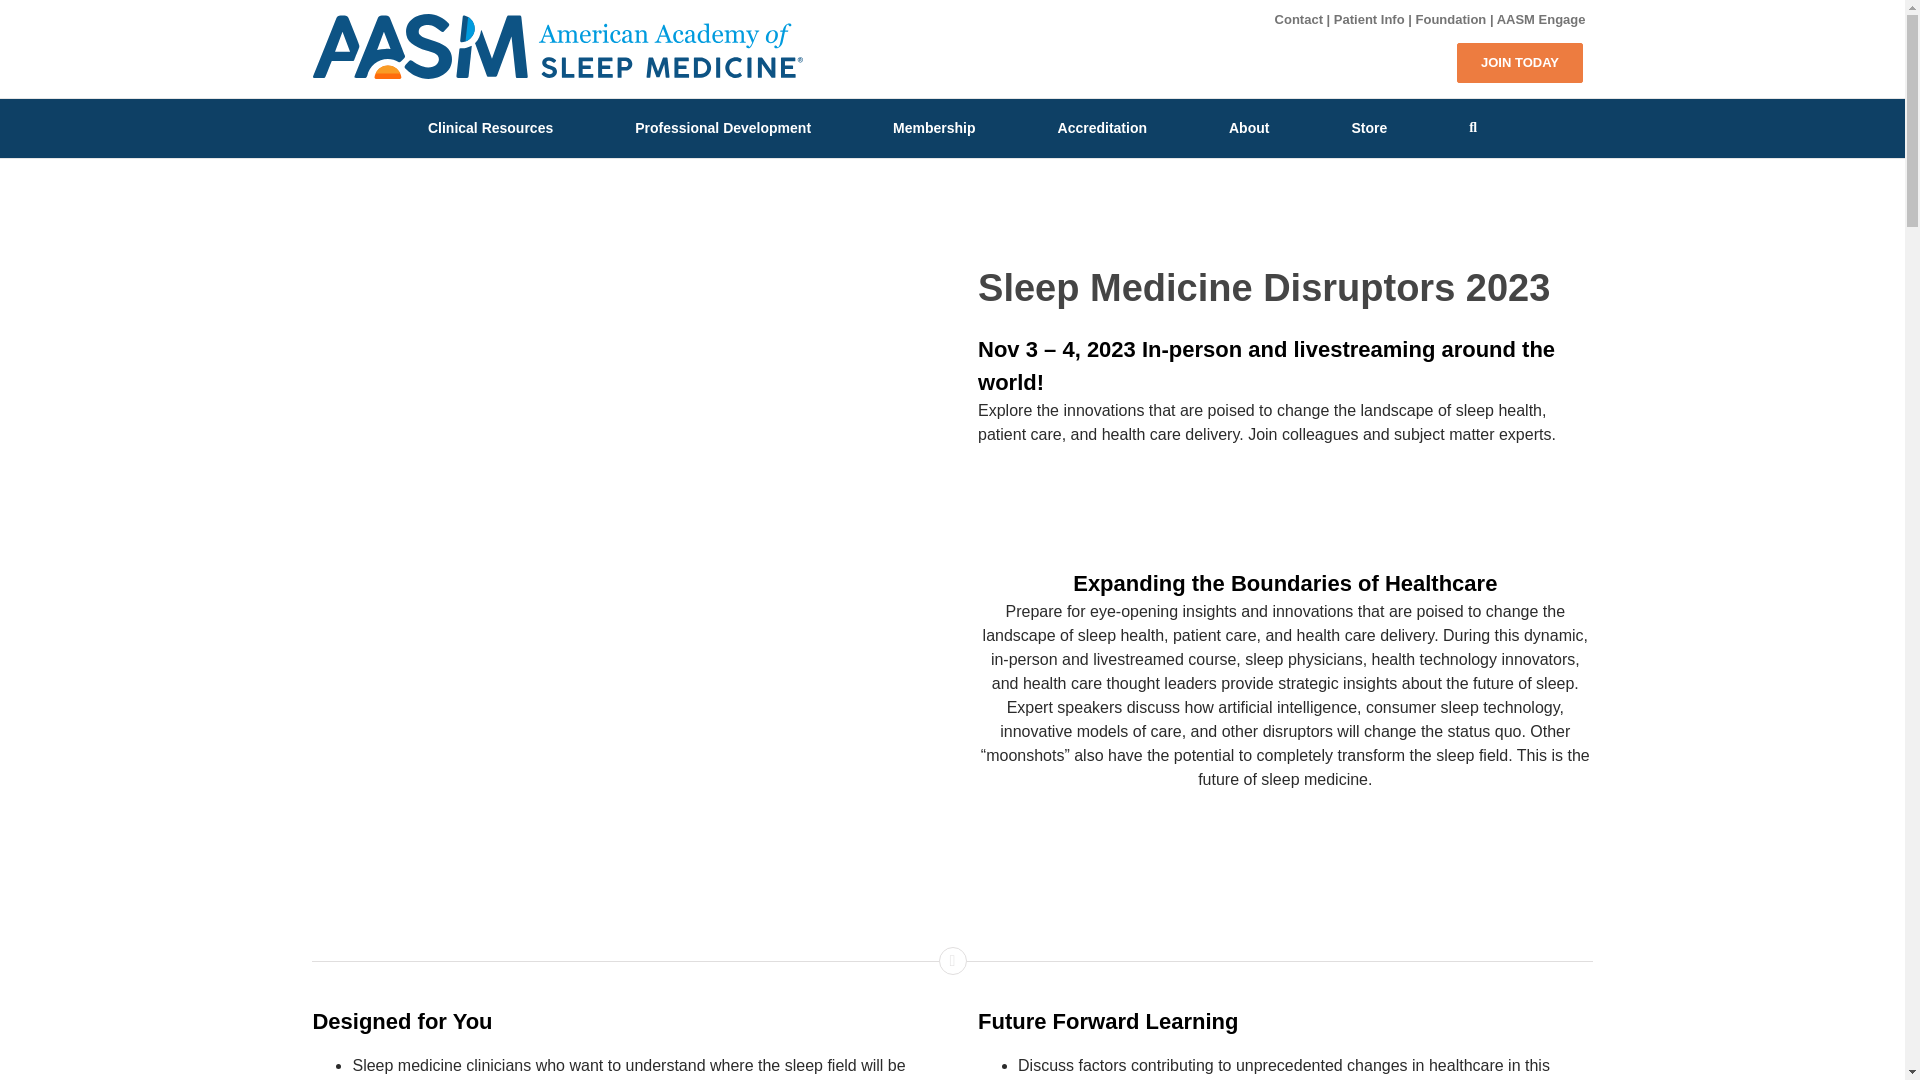 This screenshot has width=1920, height=1080. Describe the element at coordinates (490, 127) in the screenshot. I see `Clinical Resources` at that location.